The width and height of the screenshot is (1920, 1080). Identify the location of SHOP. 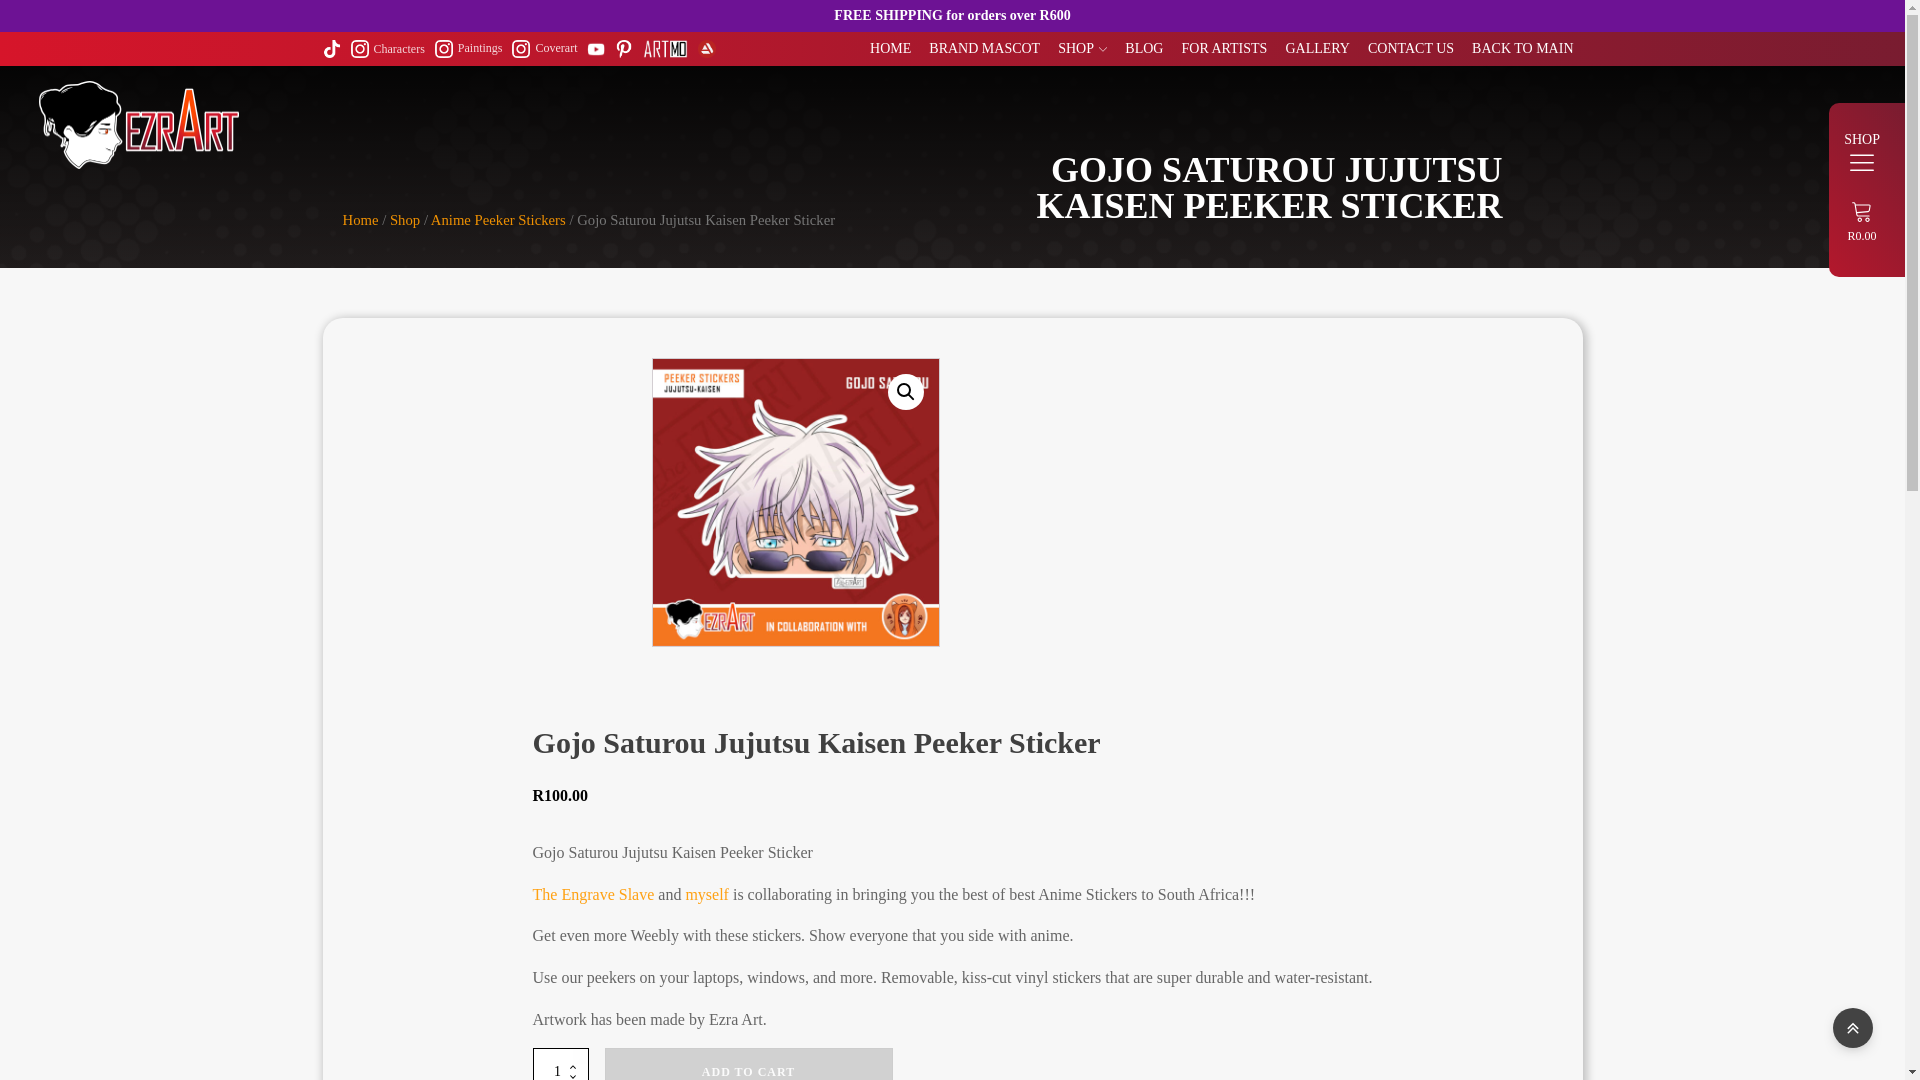
(1082, 48).